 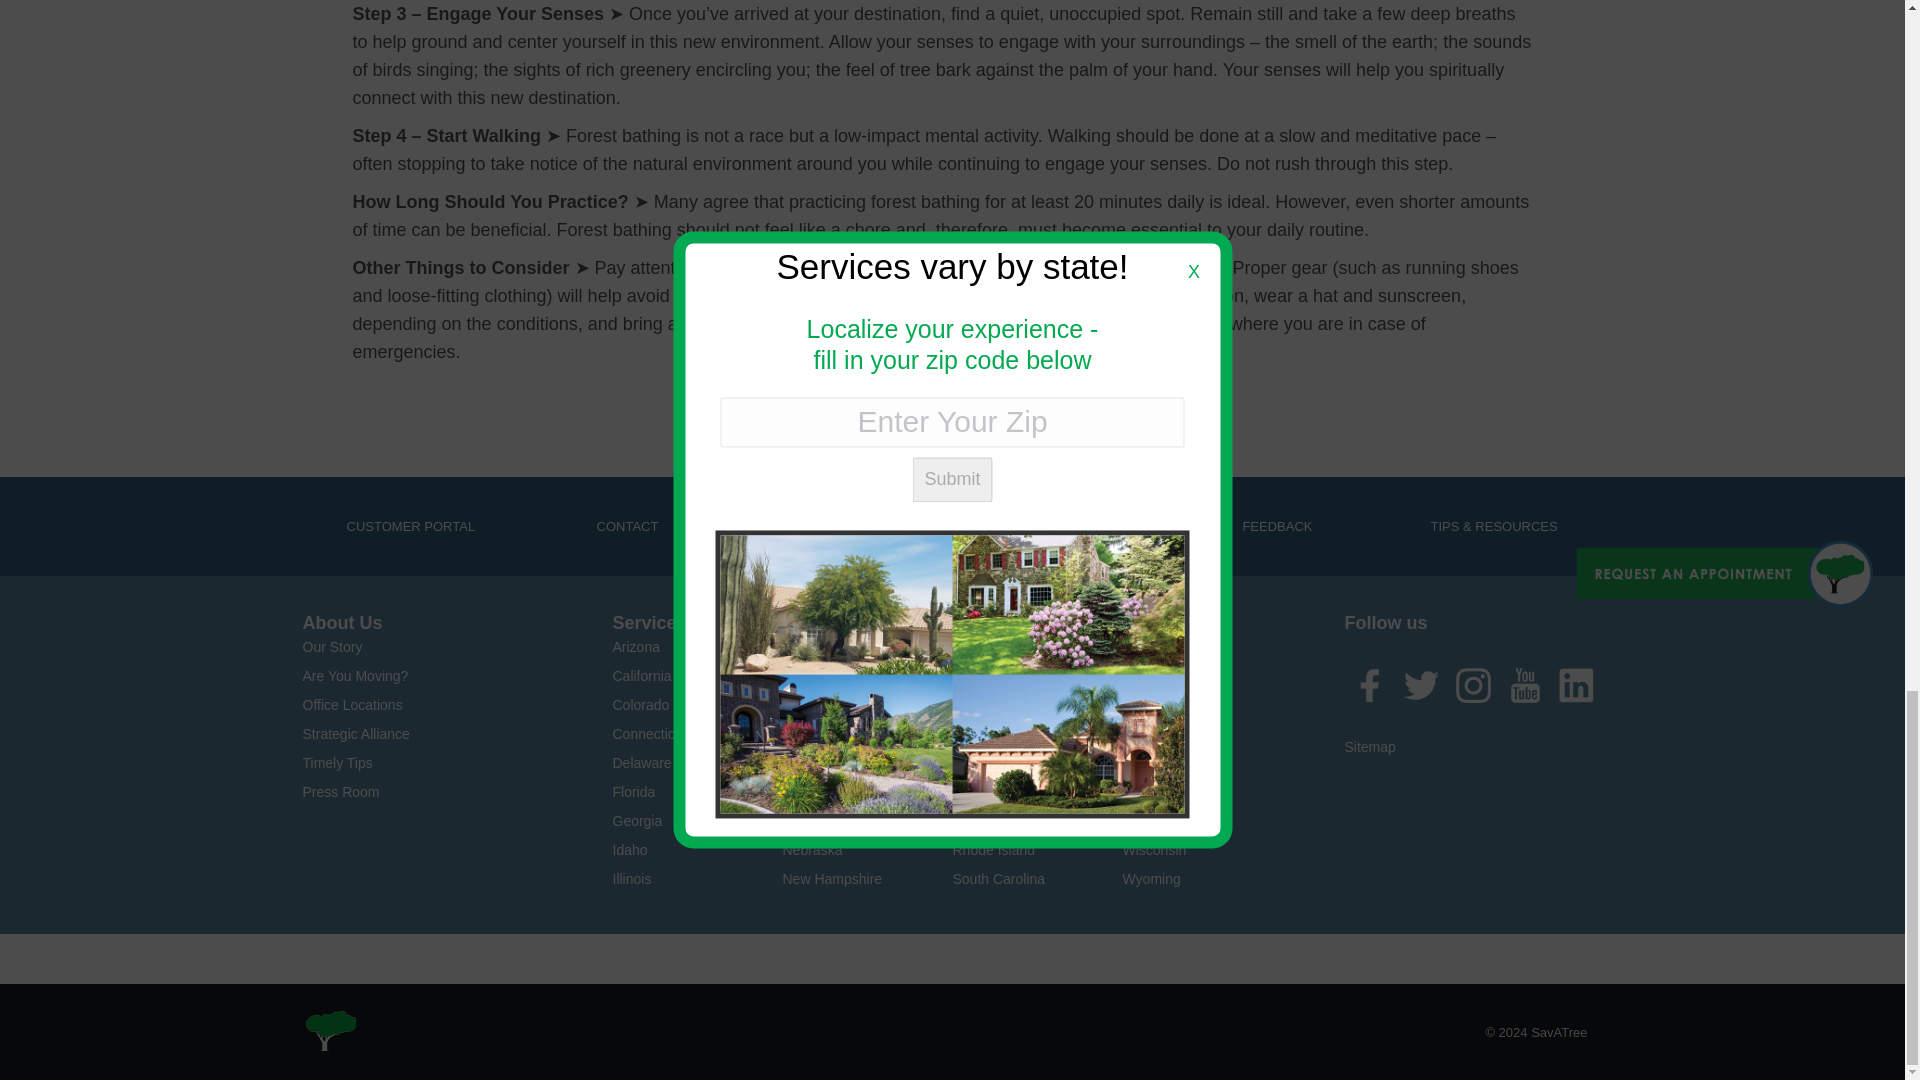 What do you see at coordinates (648, 733) in the screenshot?
I see `Connecticut` at bounding box center [648, 733].